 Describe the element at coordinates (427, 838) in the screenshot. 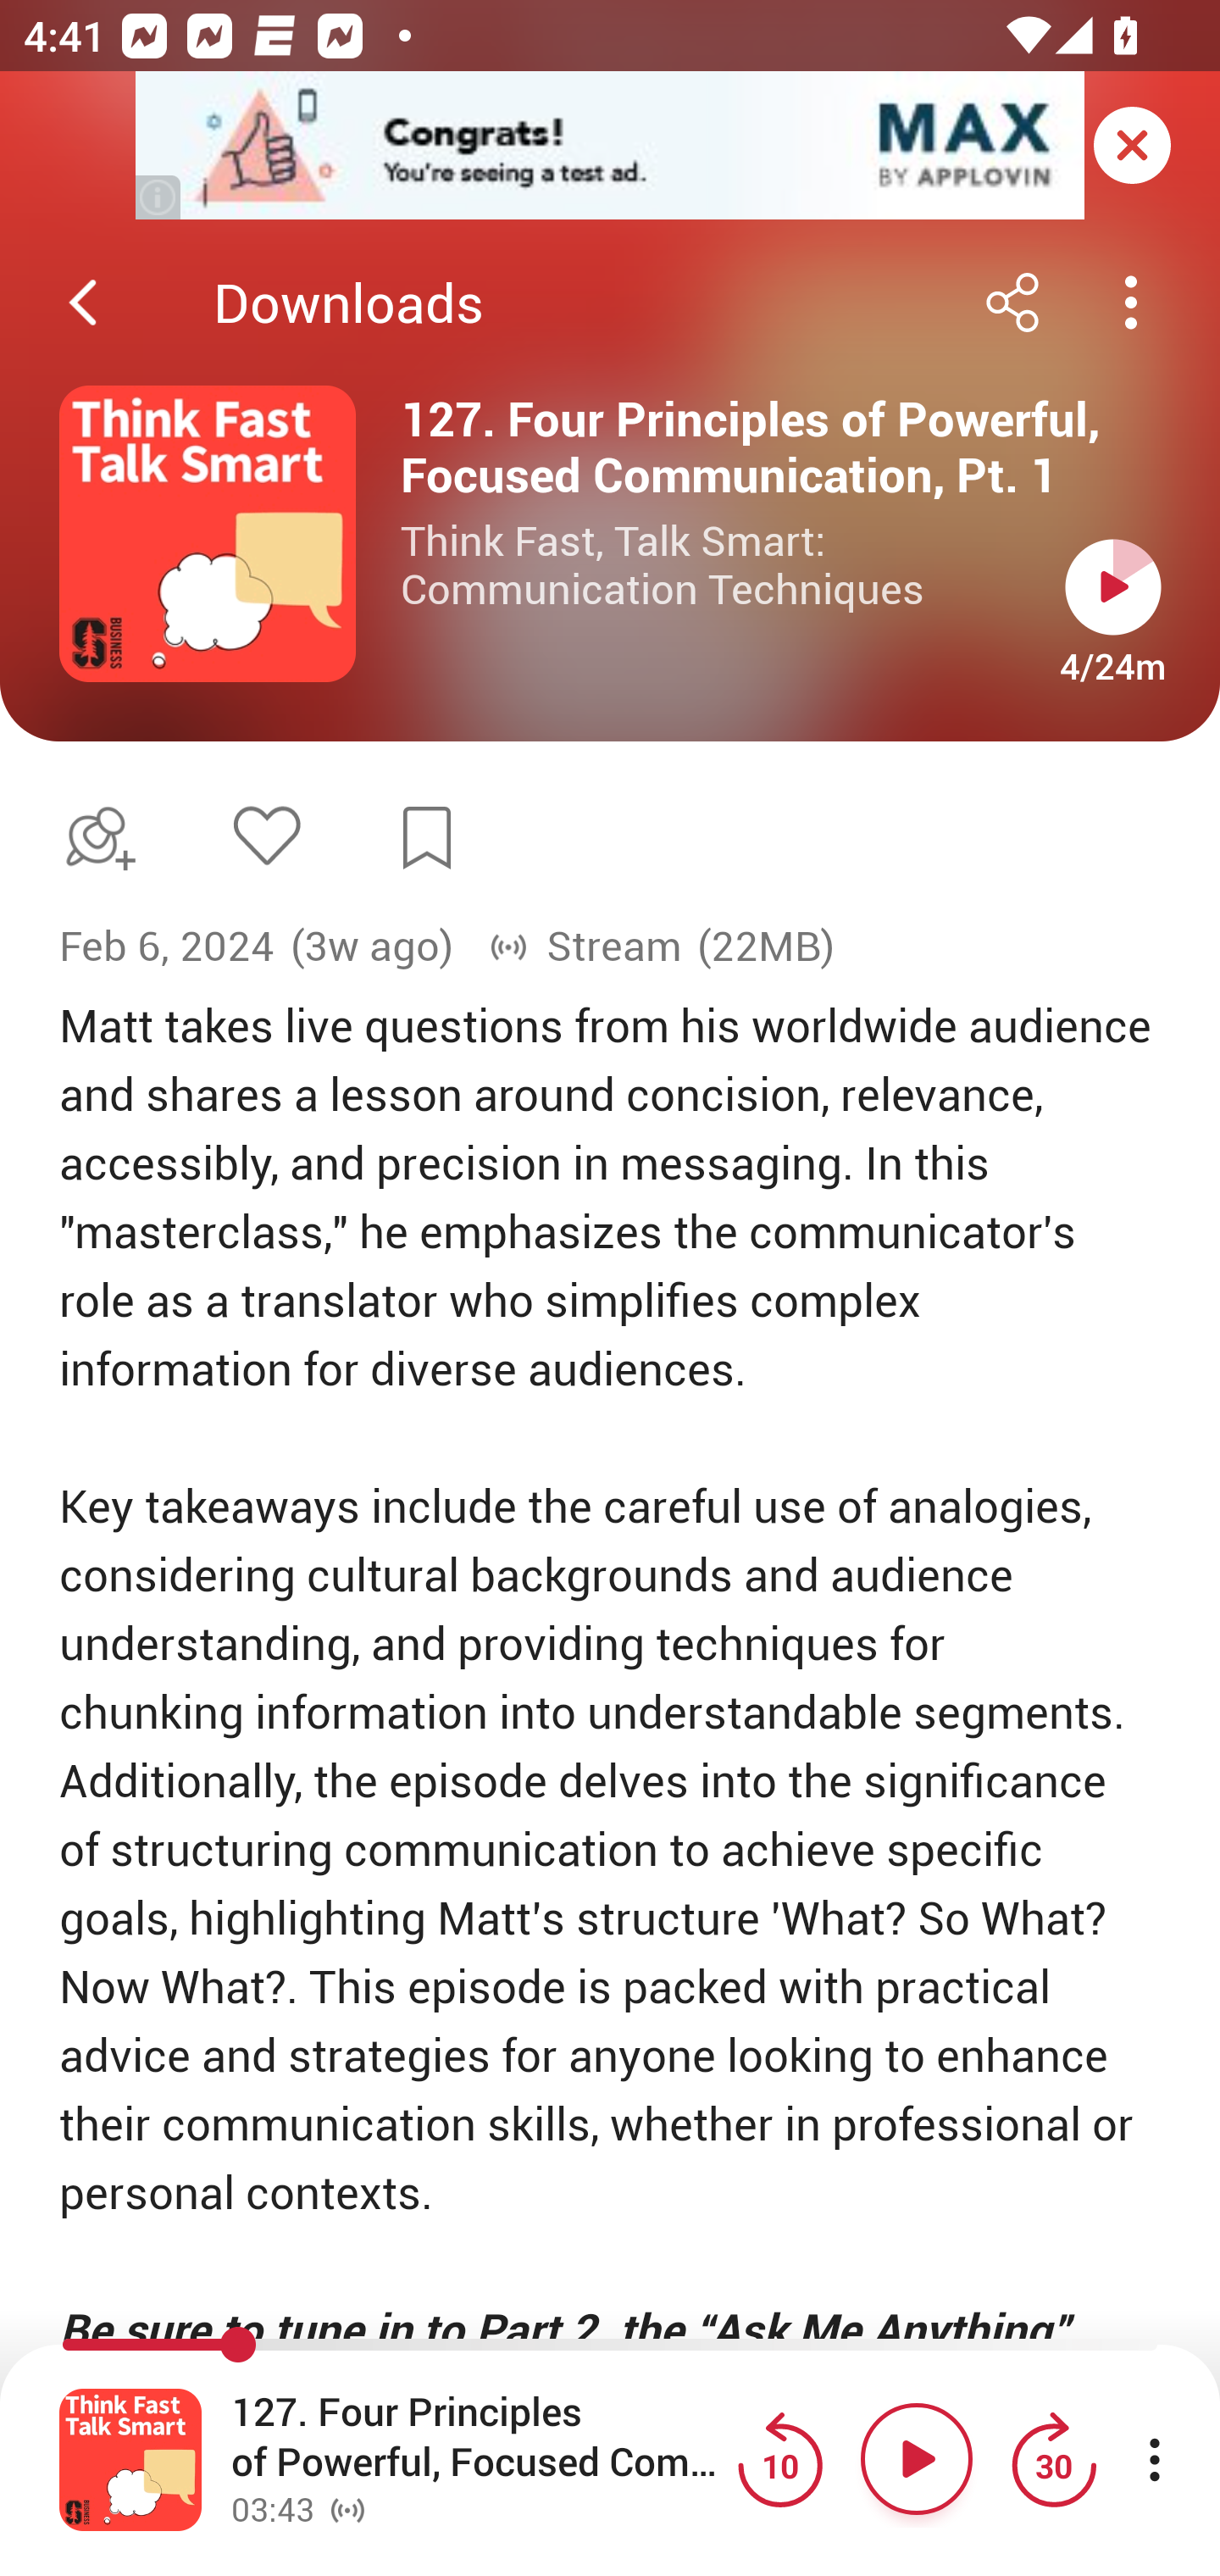

I see `New bookmark …` at that location.